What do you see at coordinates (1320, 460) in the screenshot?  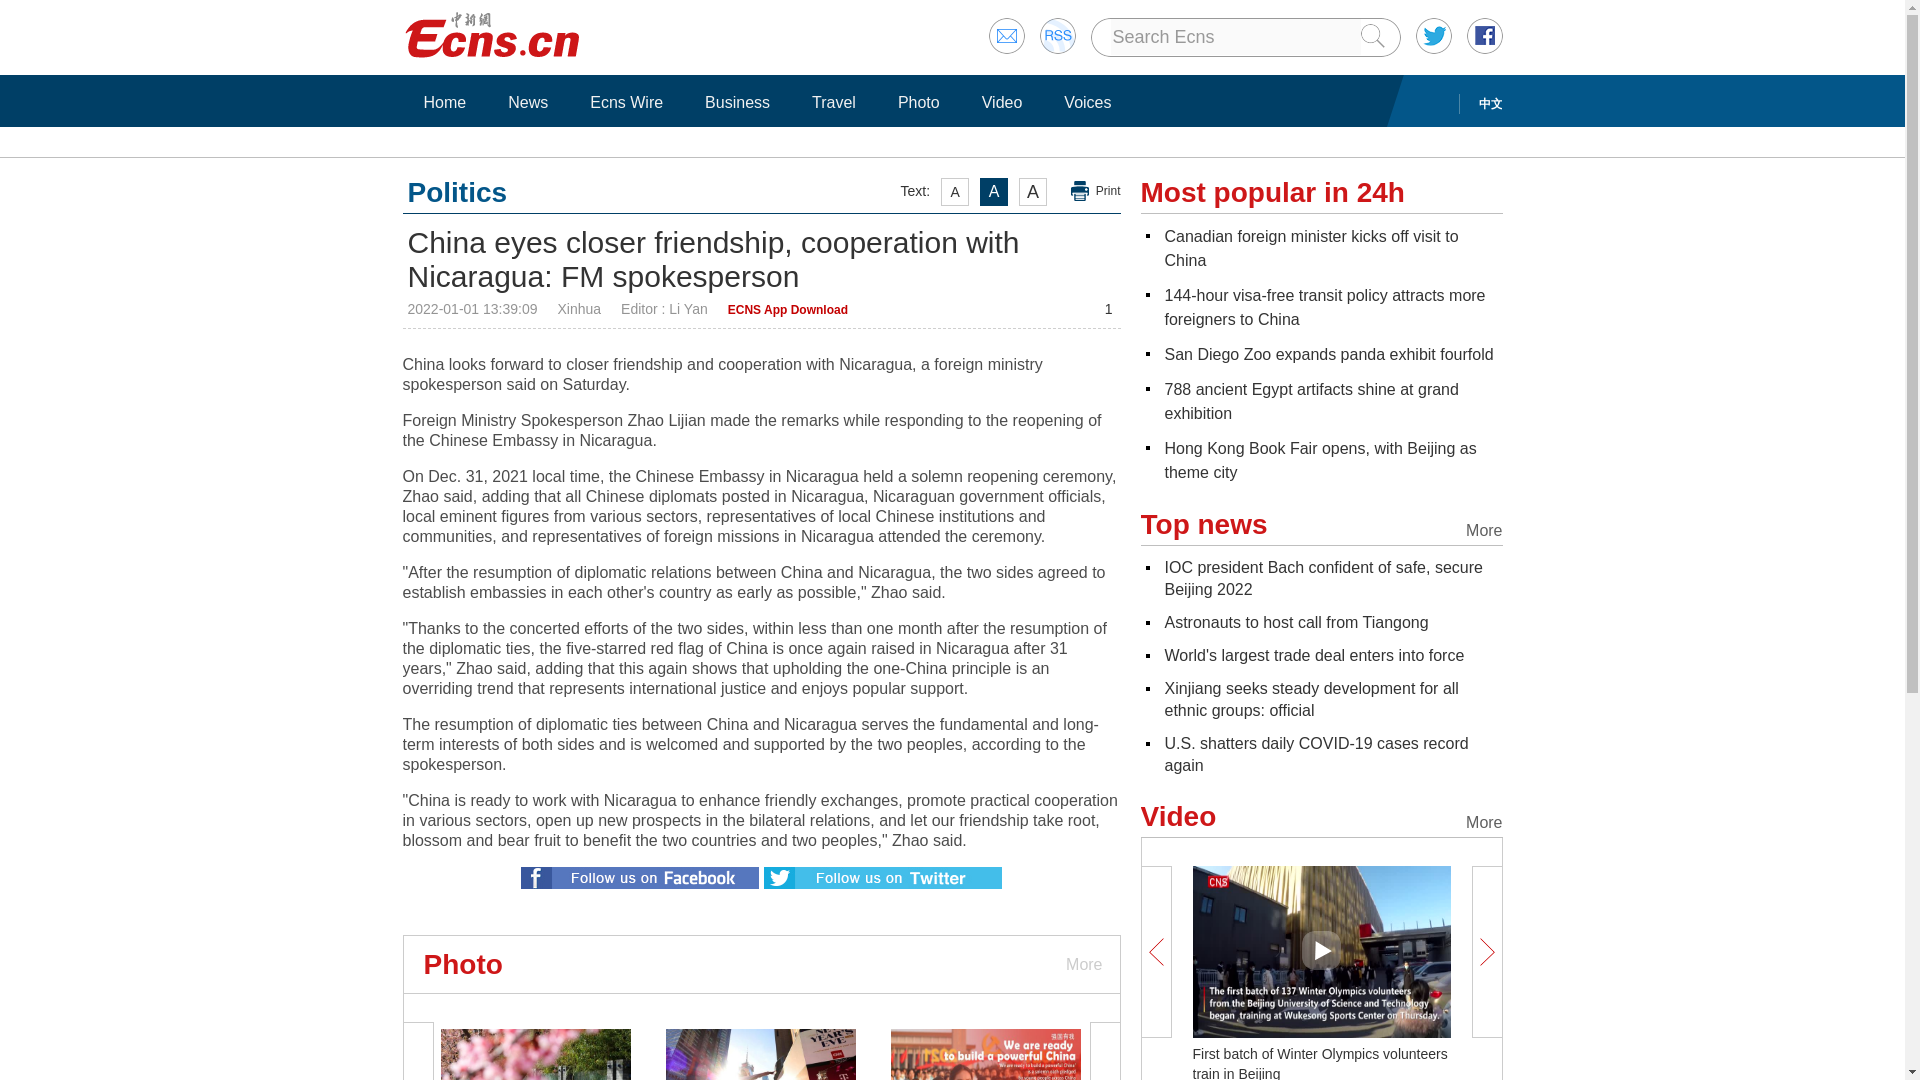 I see `Hong` at bounding box center [1320, 460].